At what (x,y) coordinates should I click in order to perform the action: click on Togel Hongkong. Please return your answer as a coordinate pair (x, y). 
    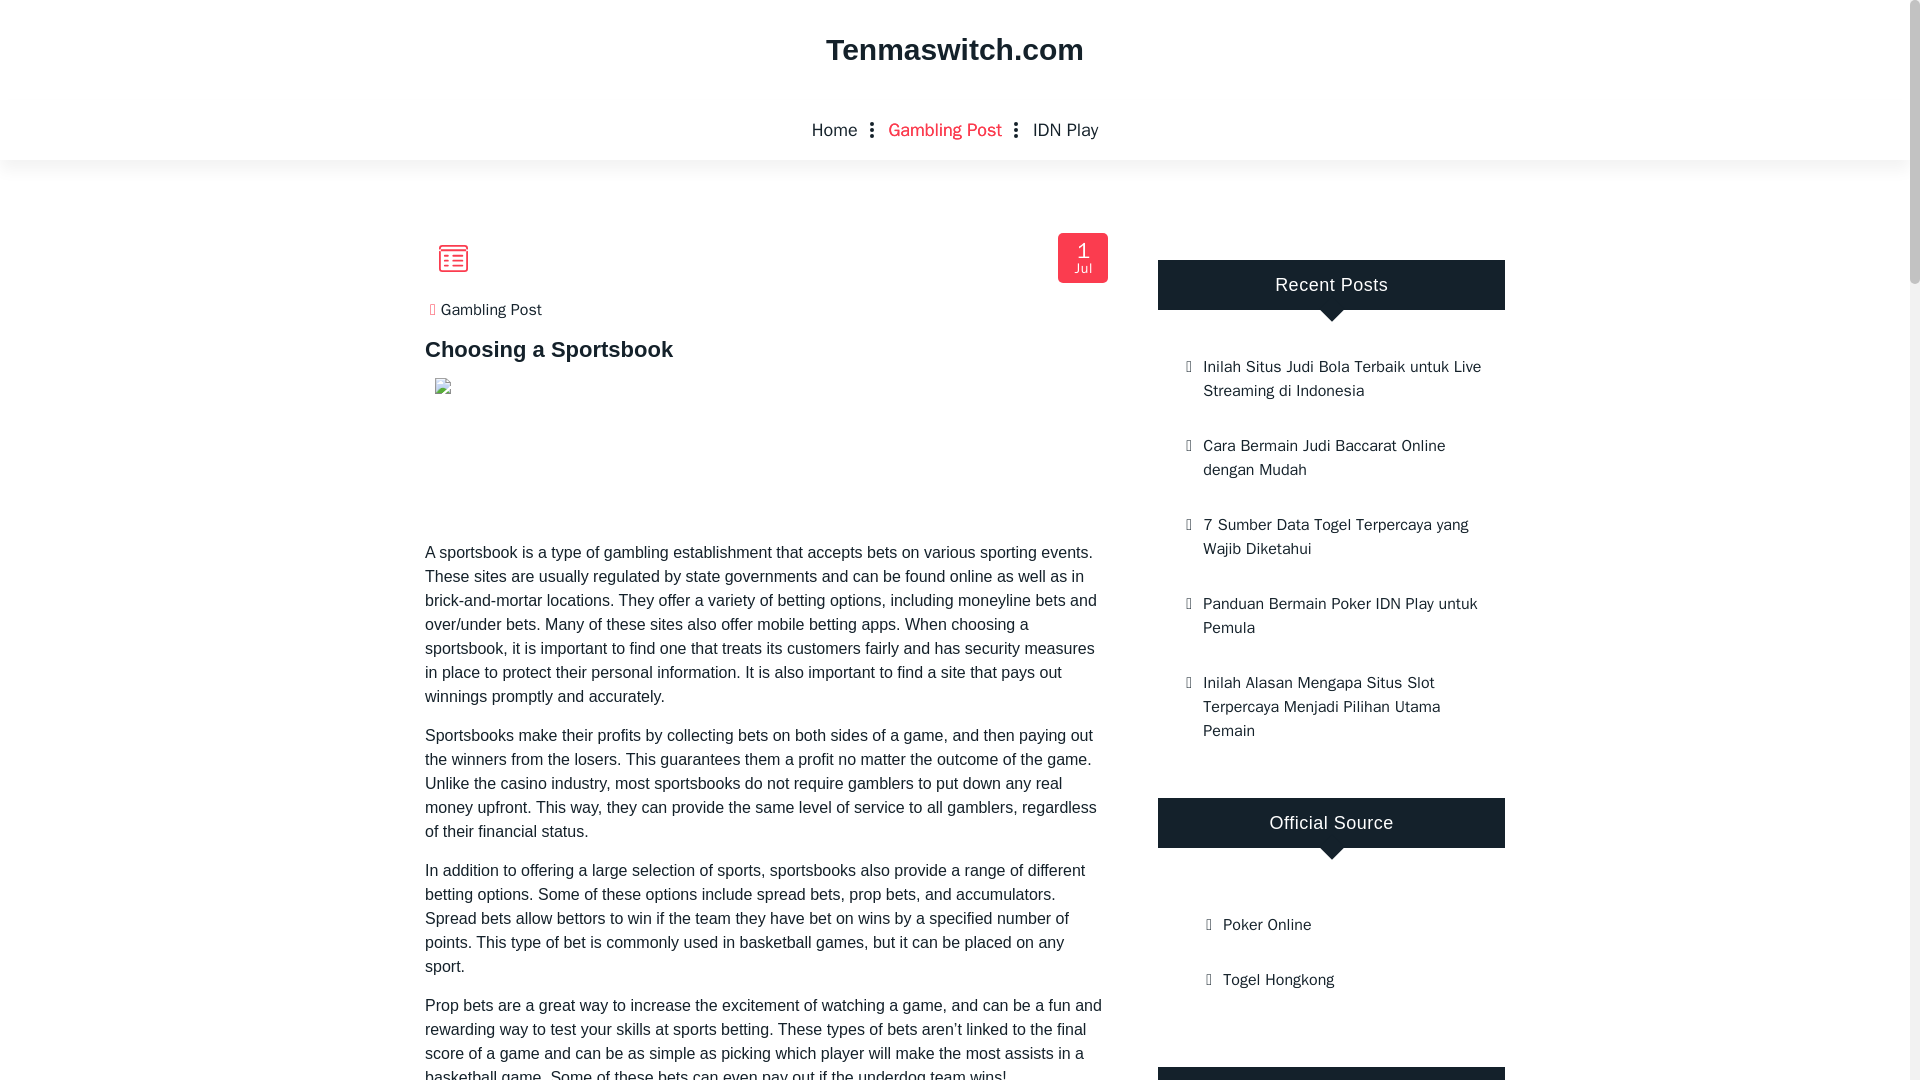
    Looking at the image, I should click on (1331, 979).